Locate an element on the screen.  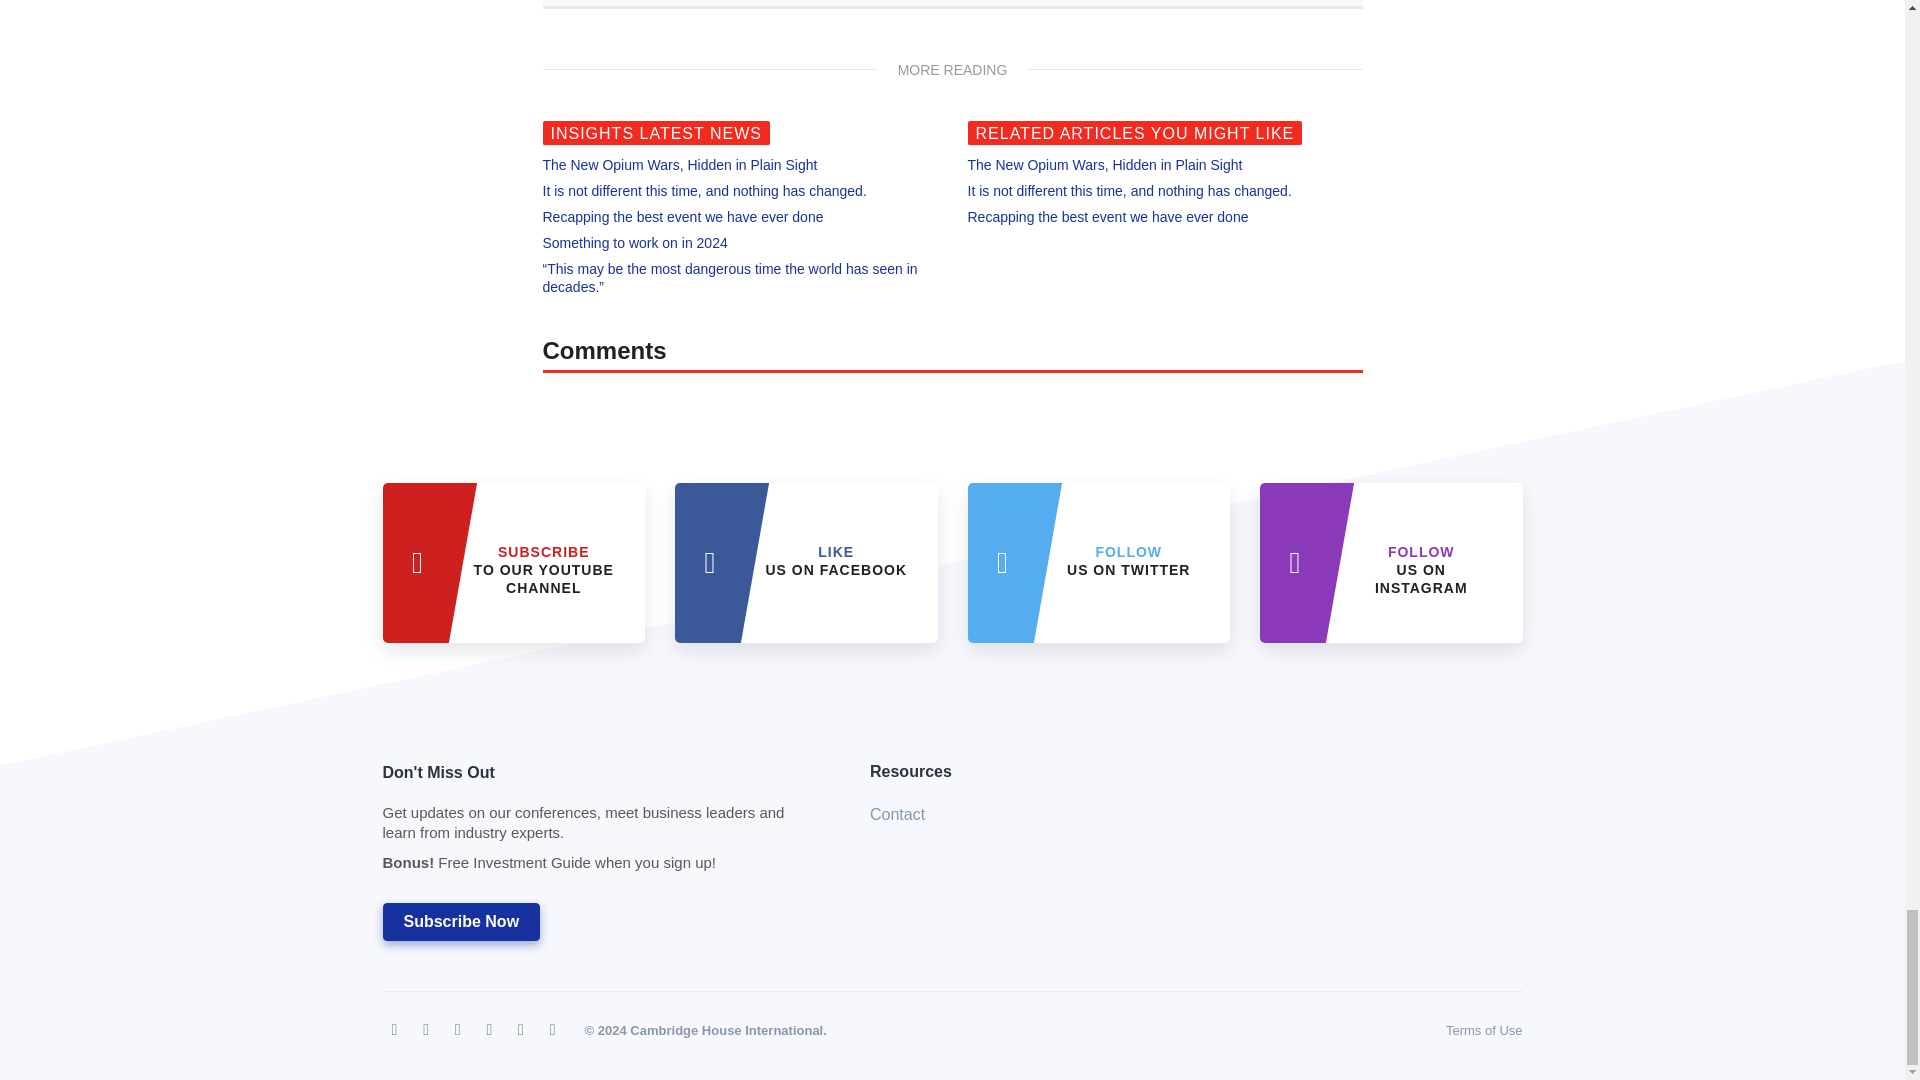
Recapping the best event we have ever done is located at coordinates (1421, 570).